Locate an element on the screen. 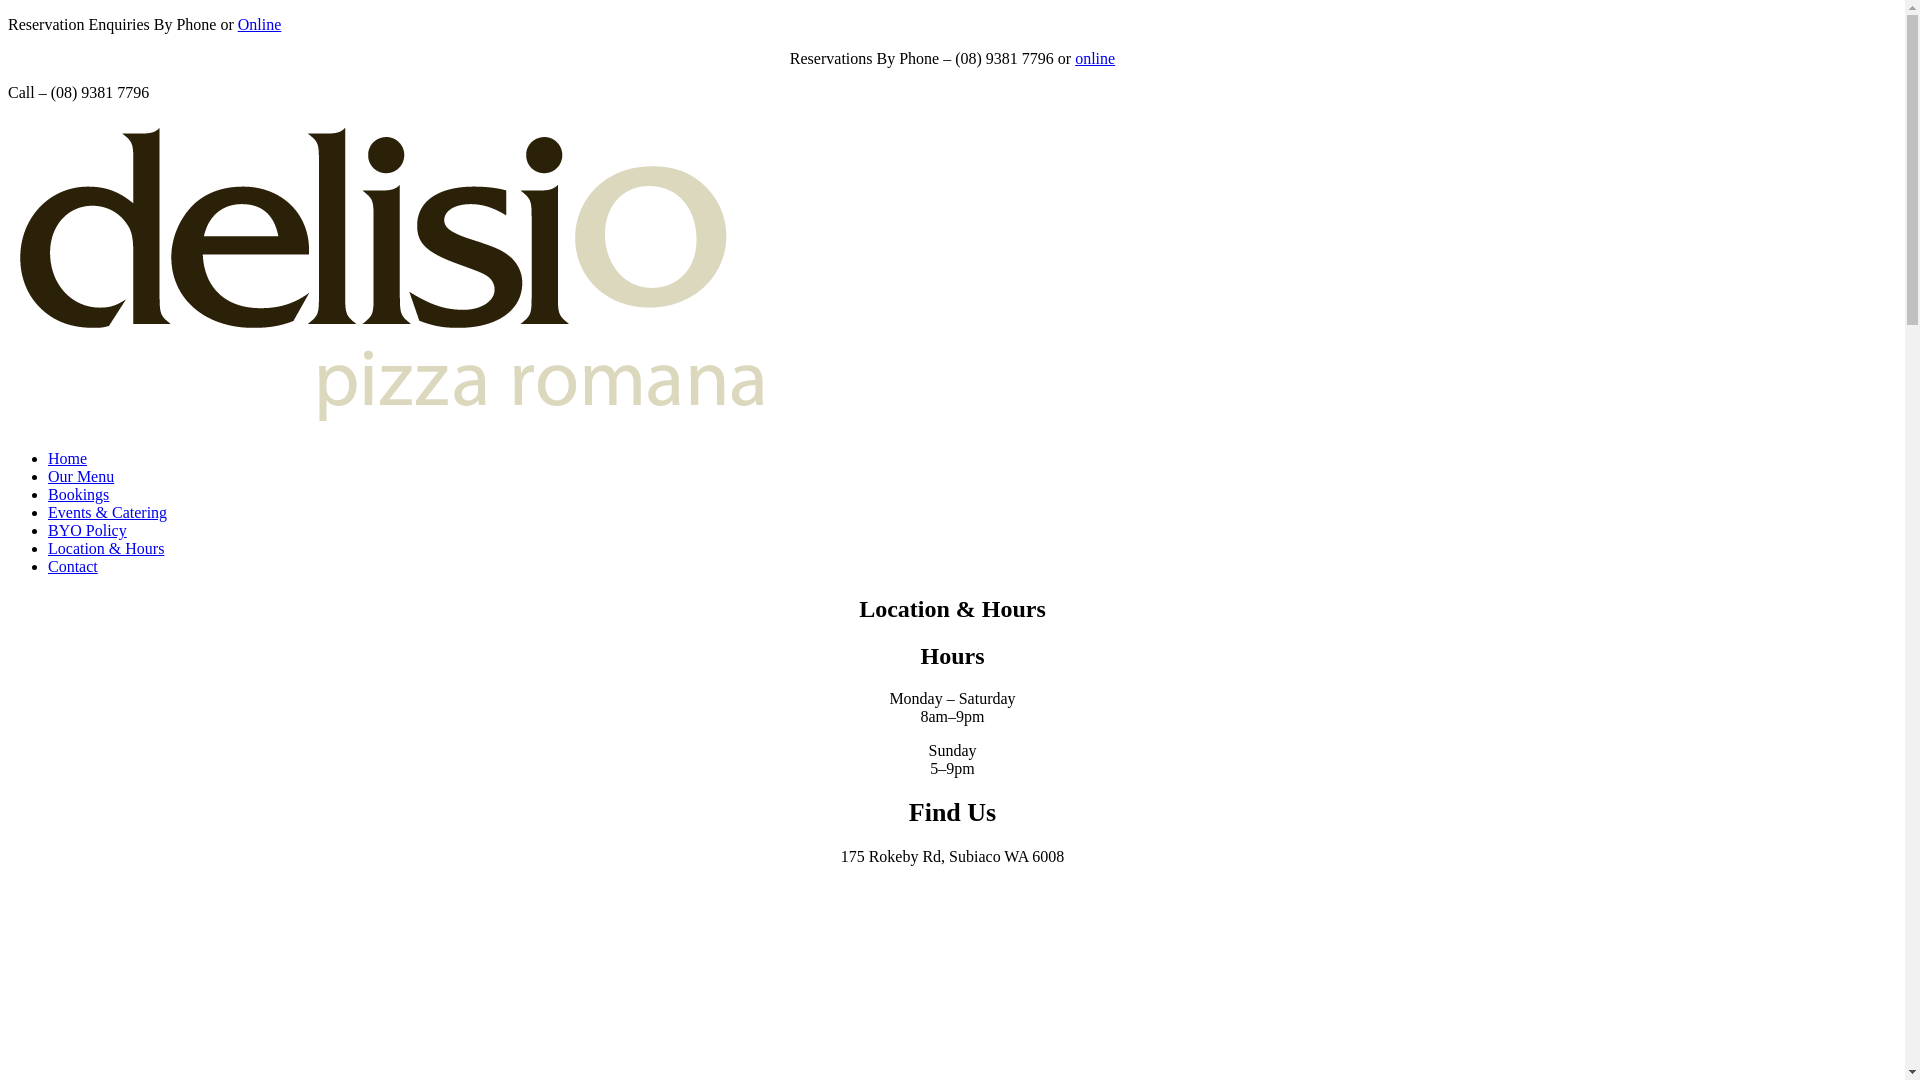 The height and width of the screenshot is (1080, 1920). online is located at coordinates (1095, 58).